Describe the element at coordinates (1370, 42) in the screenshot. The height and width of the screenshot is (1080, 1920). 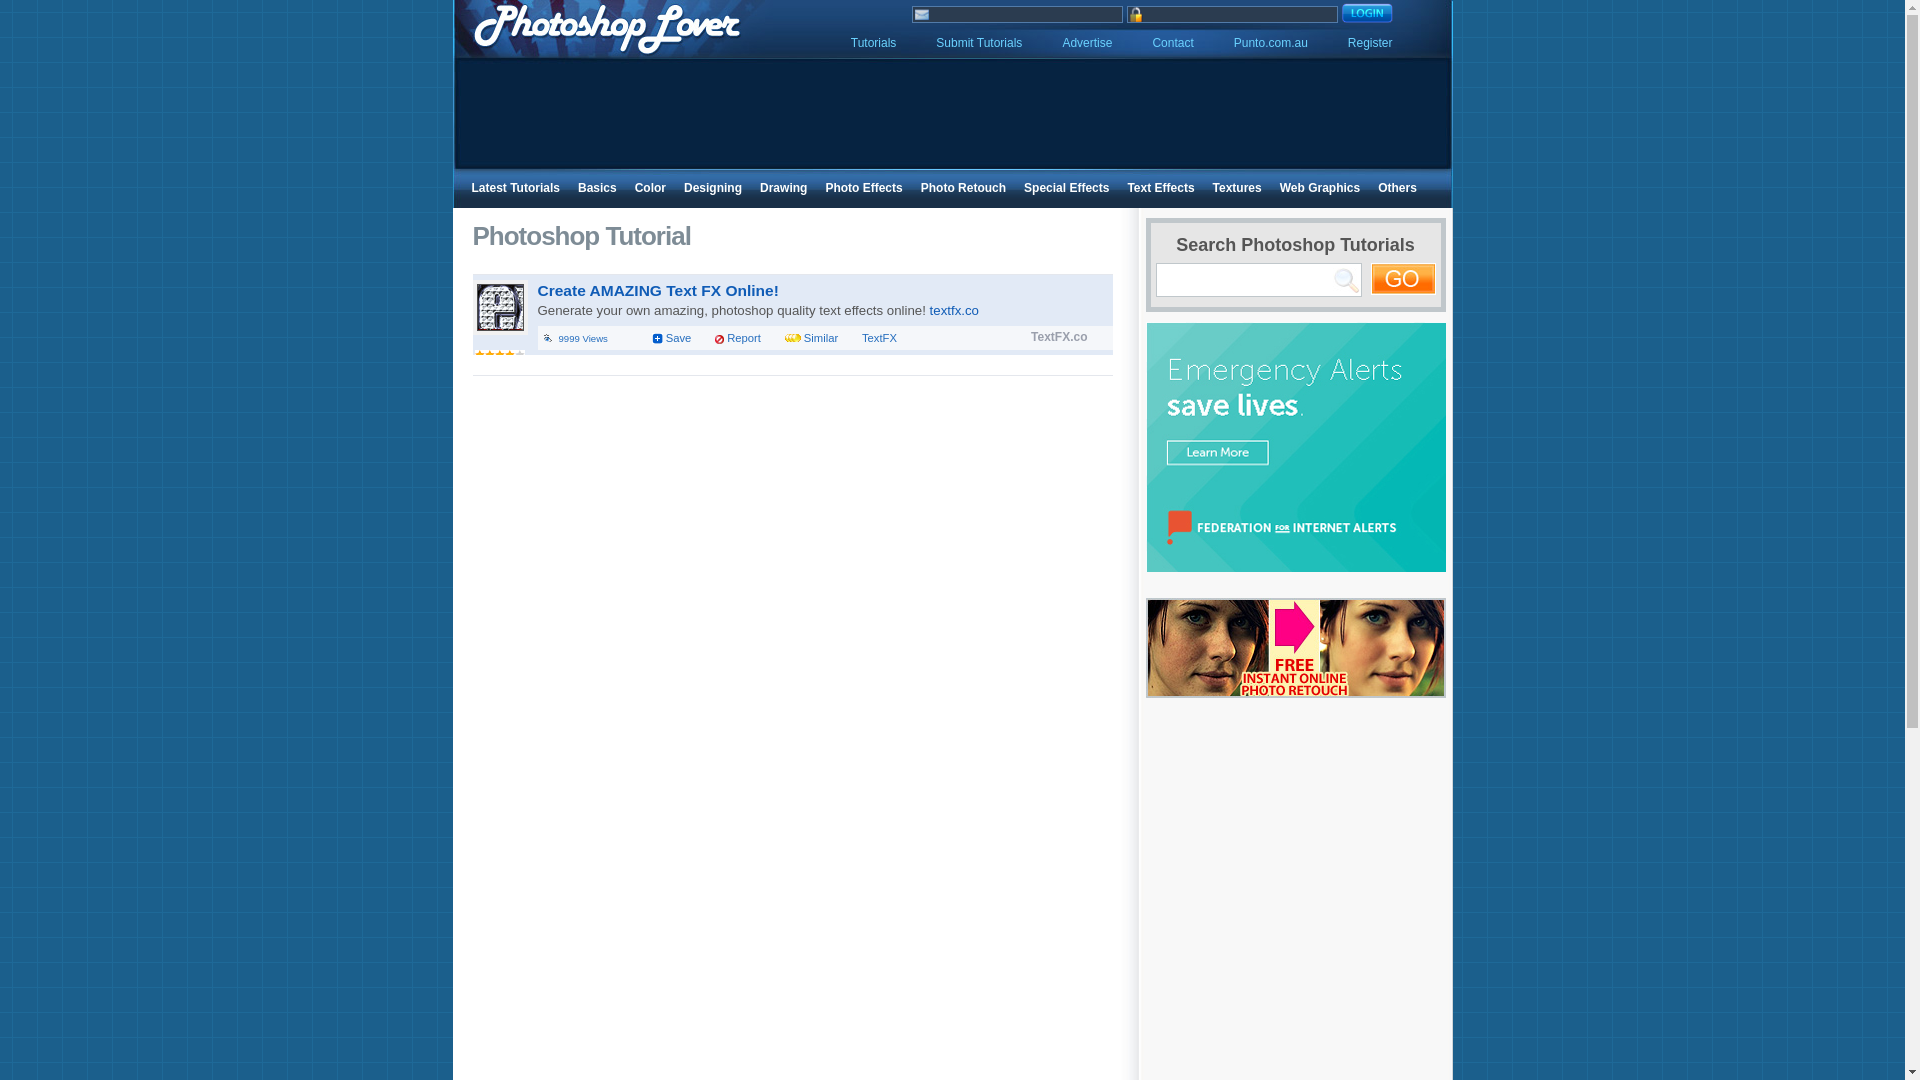
I see `Register` at that location.